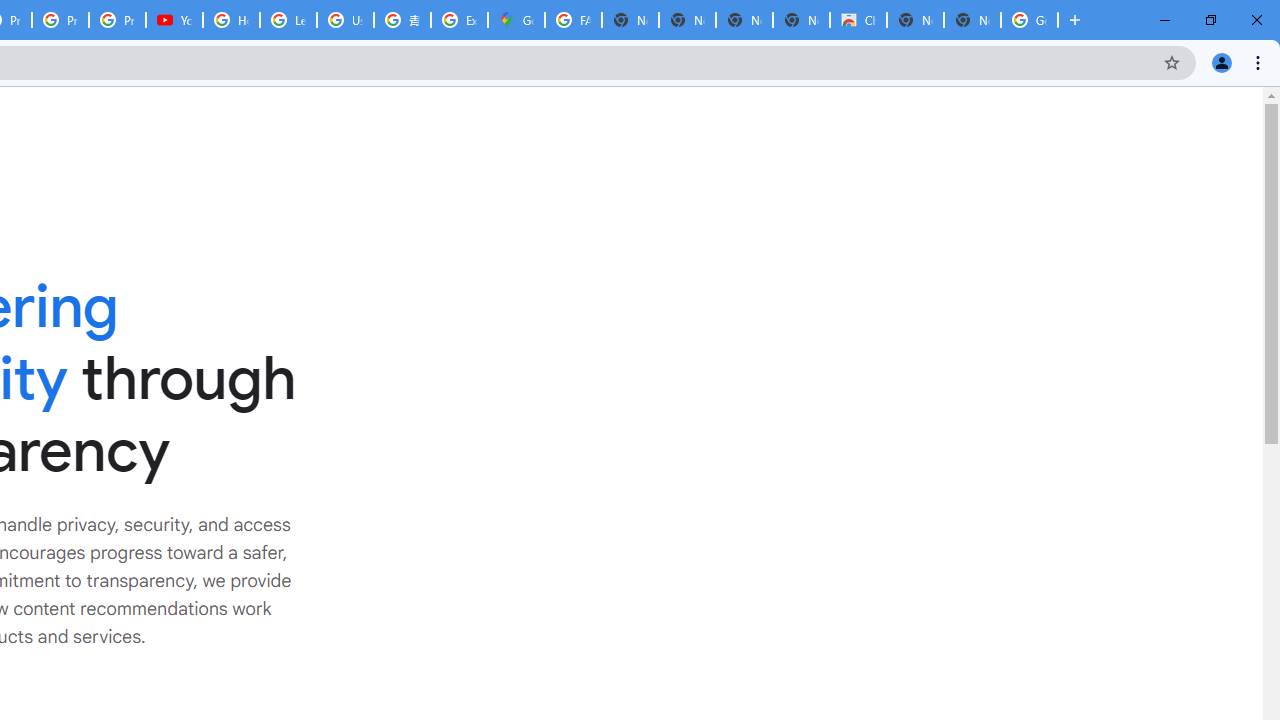  Describe the element at coordinates (516, 20) in the screenshot. I see `Google Maps` at that location.